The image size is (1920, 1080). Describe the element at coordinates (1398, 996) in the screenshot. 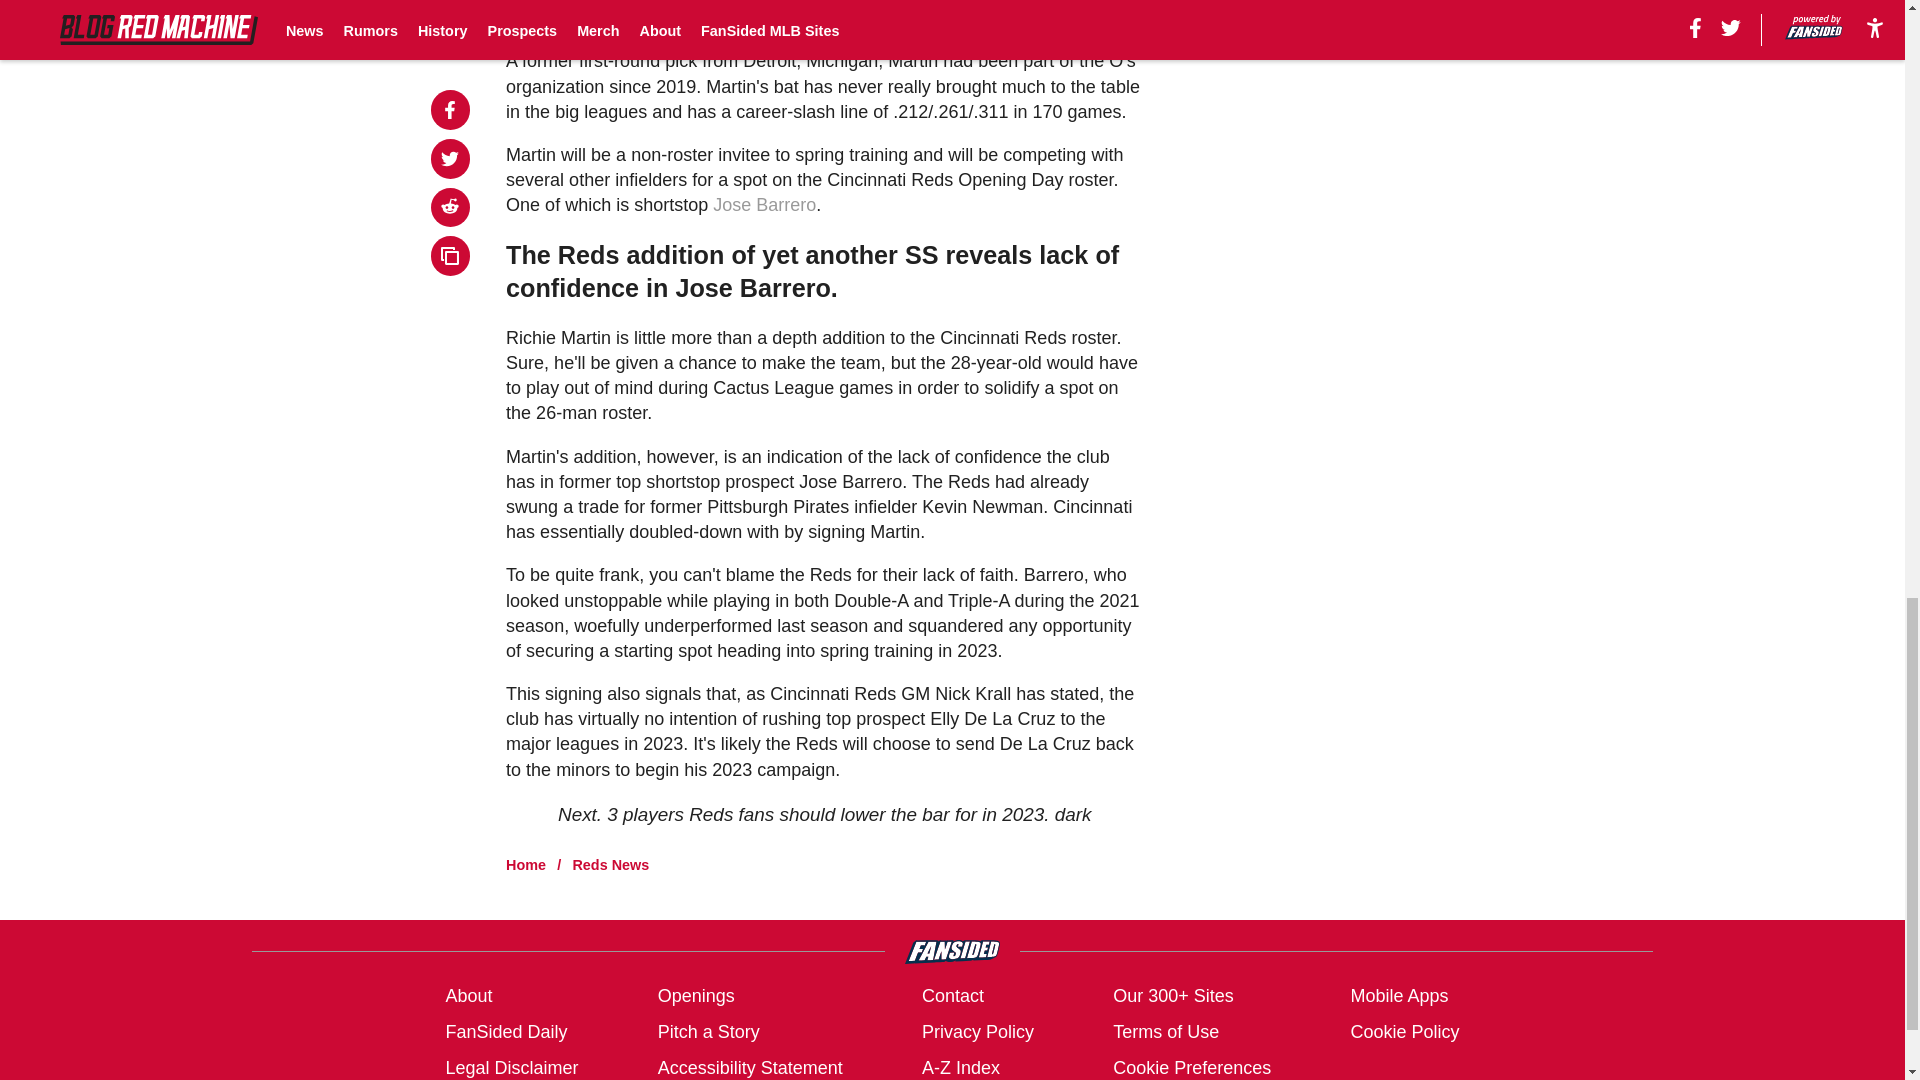

I see `Mobile Apps` at that location.